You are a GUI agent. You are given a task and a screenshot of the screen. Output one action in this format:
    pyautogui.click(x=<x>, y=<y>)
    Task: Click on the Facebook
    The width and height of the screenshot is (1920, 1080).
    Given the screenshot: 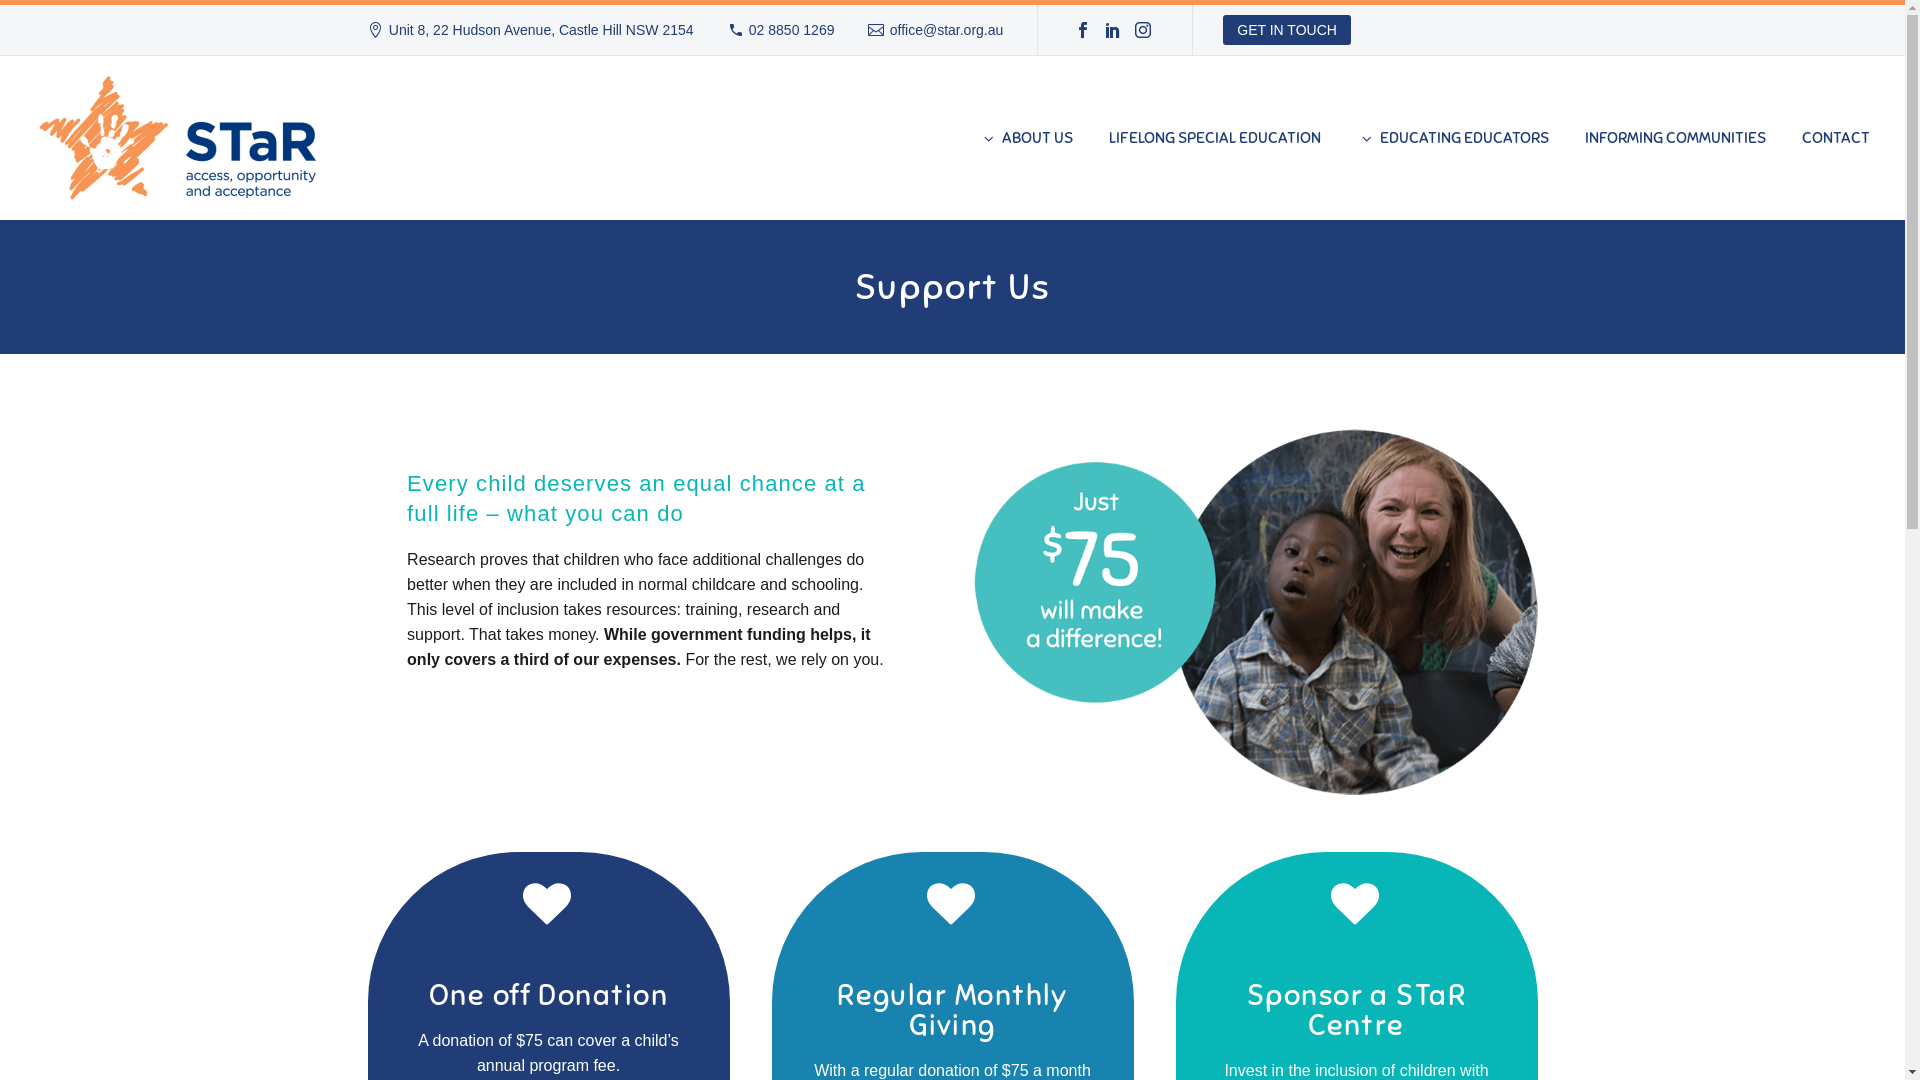 What is the action you would take?
    pyautogui.click(x=1083, y=30)
    